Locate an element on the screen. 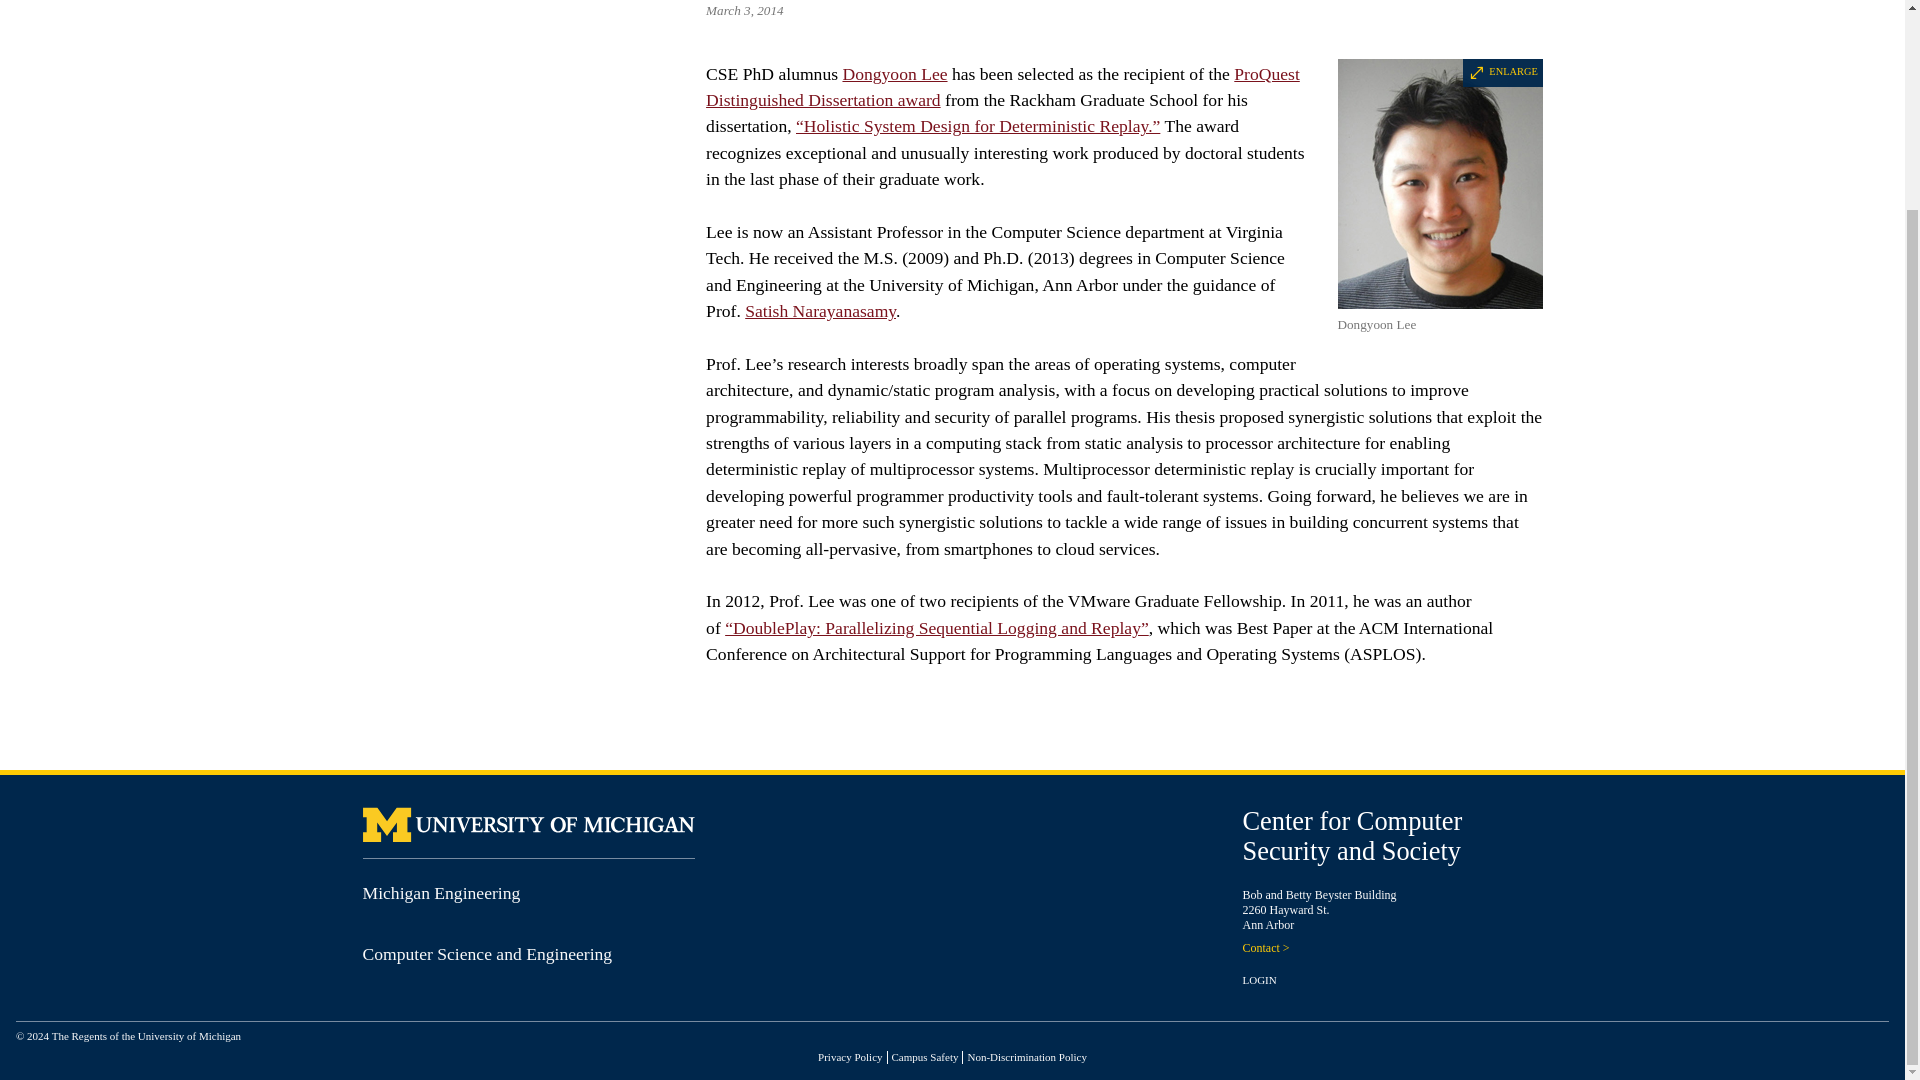 The image size is (1920, 1080). Michigan Engineering is located at coordinates (441, 892).